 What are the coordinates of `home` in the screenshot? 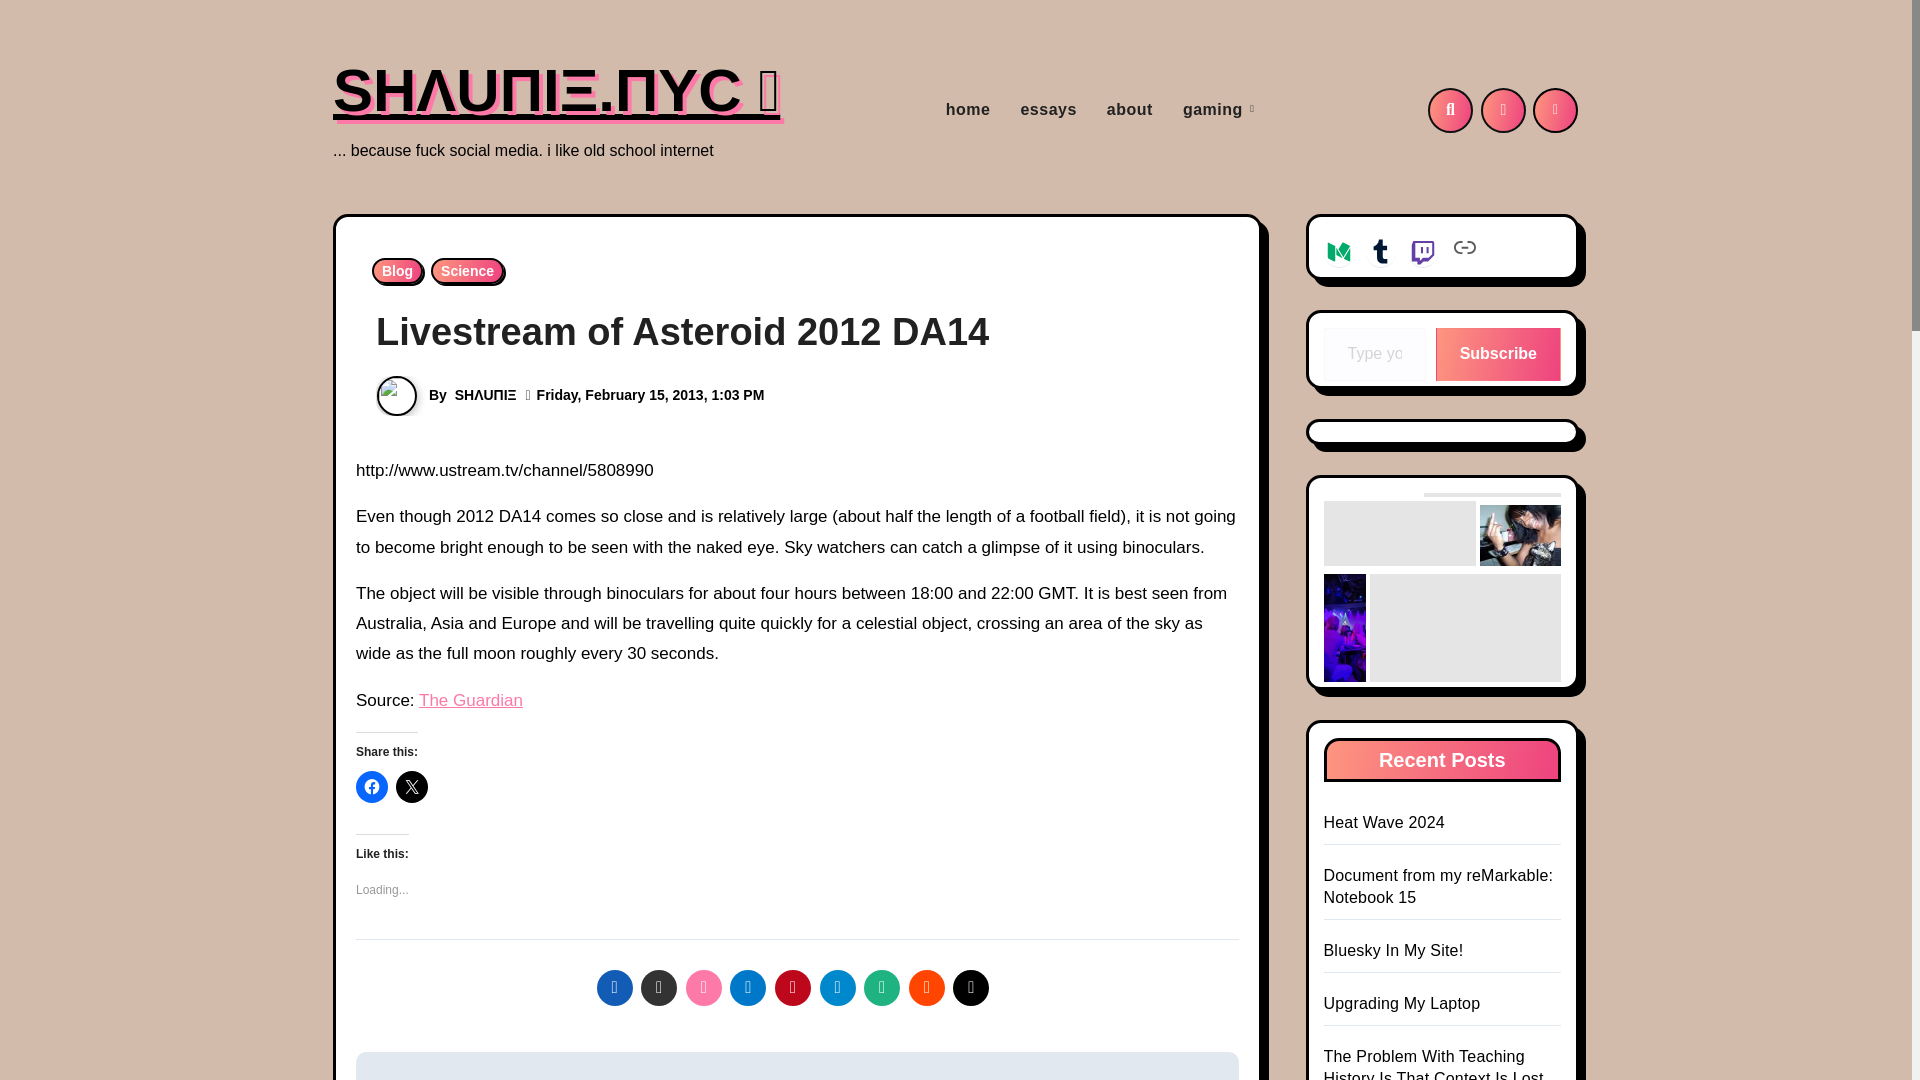 It's located at (968, 110).